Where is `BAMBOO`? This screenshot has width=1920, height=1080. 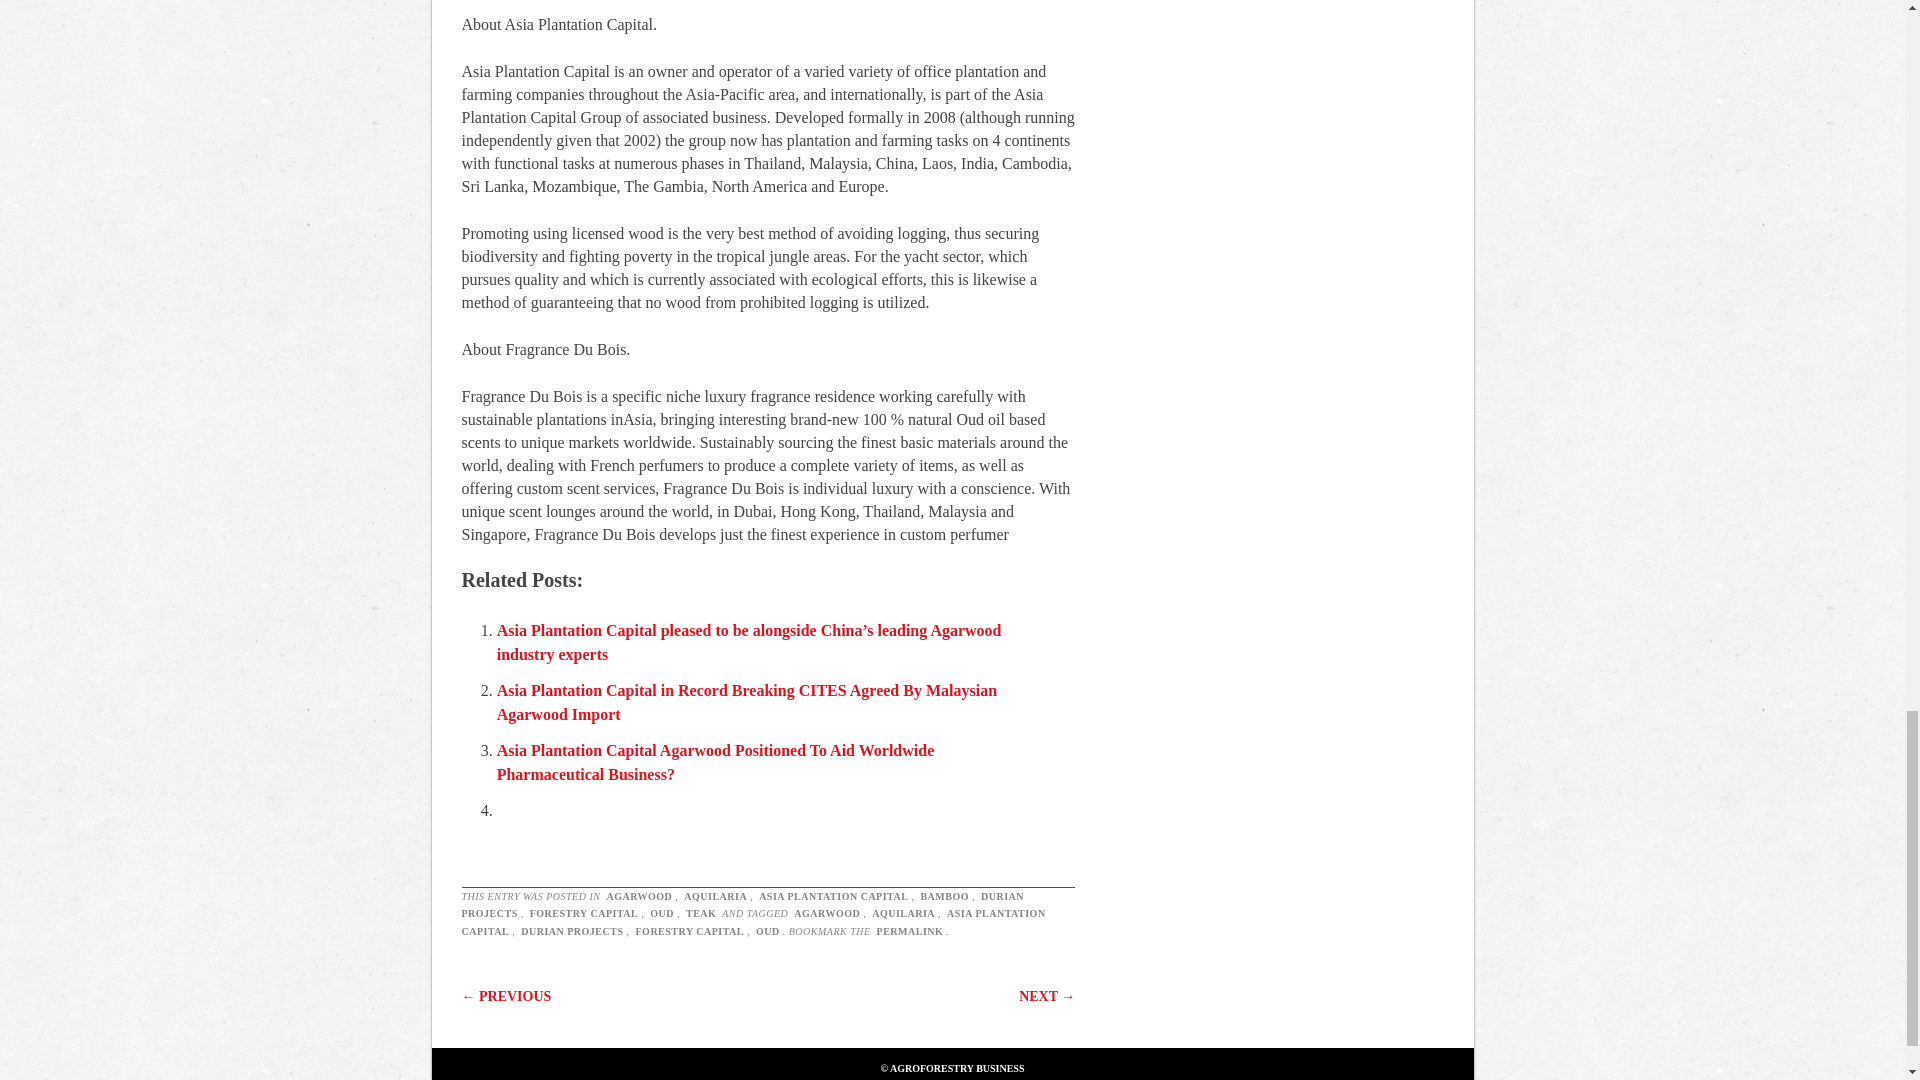 BAMBOO is located at coordinates (944, 896).